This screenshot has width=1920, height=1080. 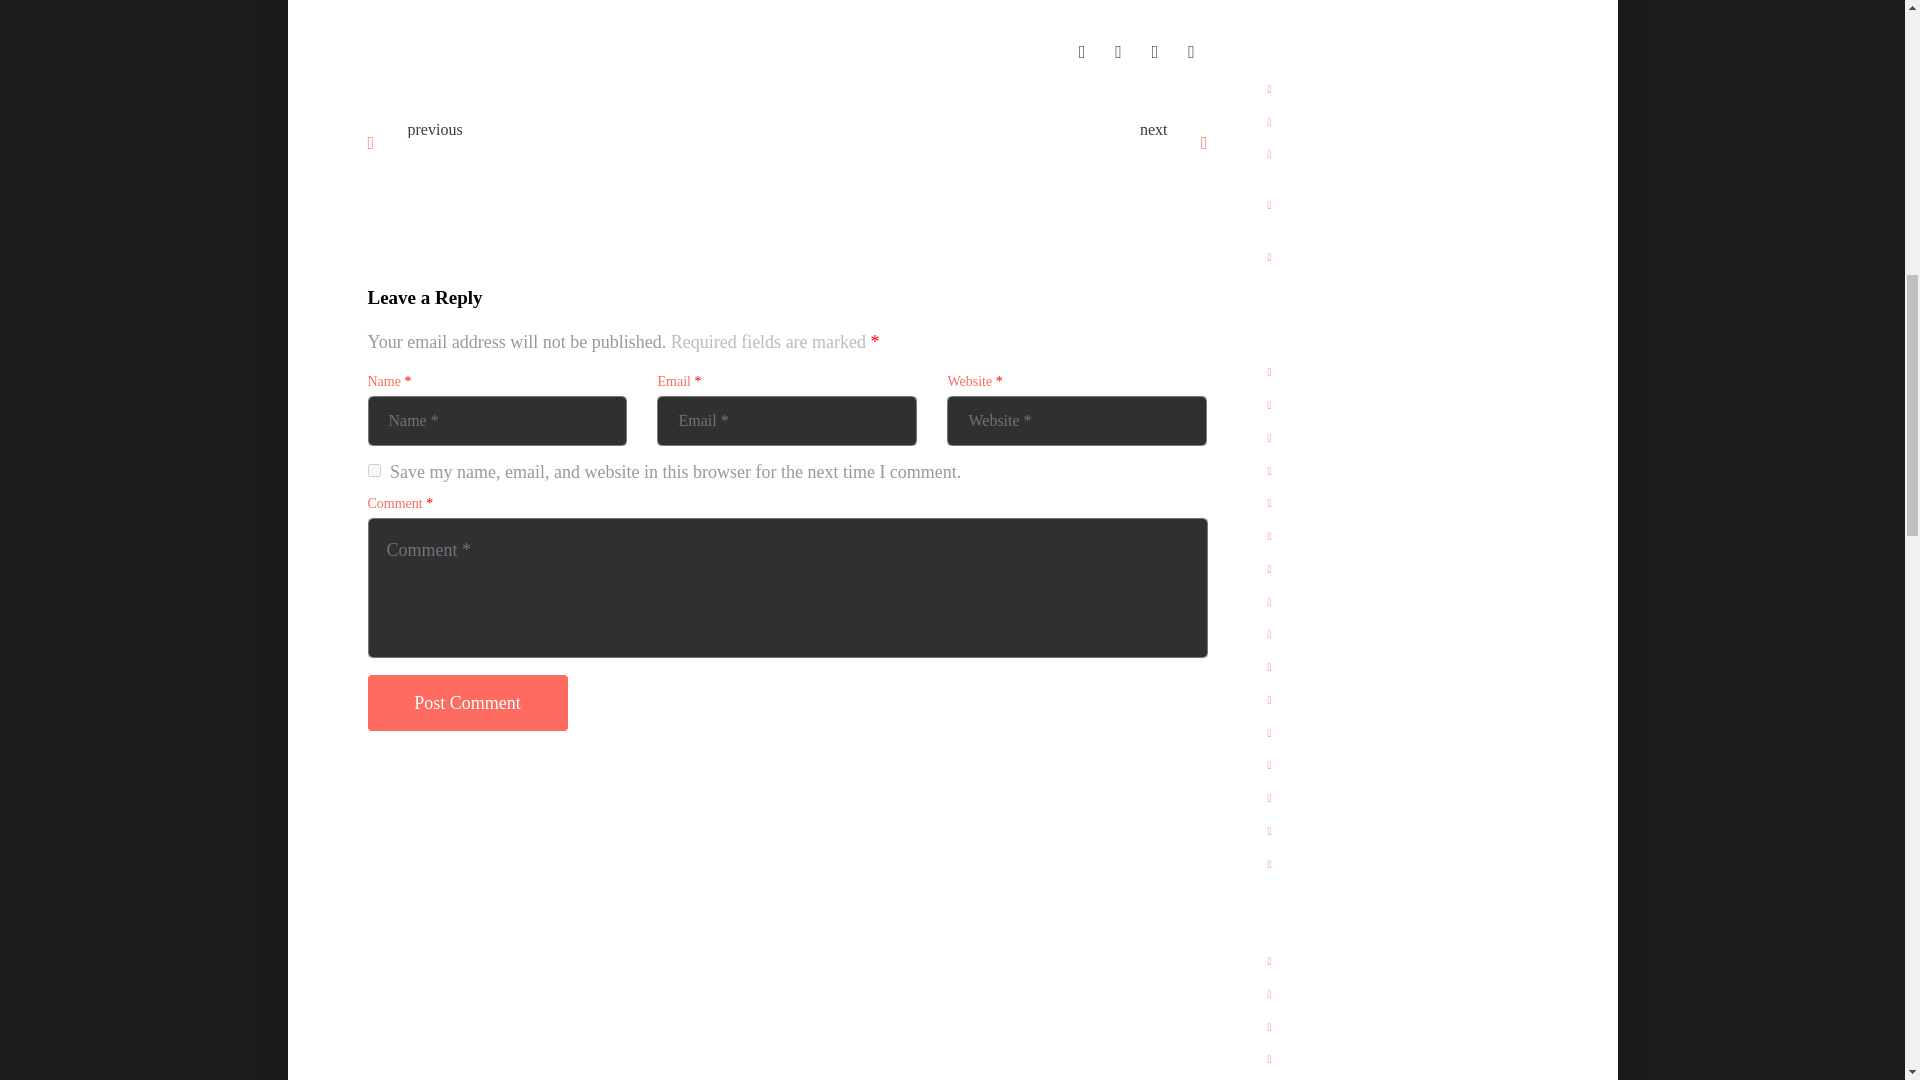 What do you see at coordinates (1118, 50) in the screenshot?
I see `Twitter` at bounding box center [1118, 50].